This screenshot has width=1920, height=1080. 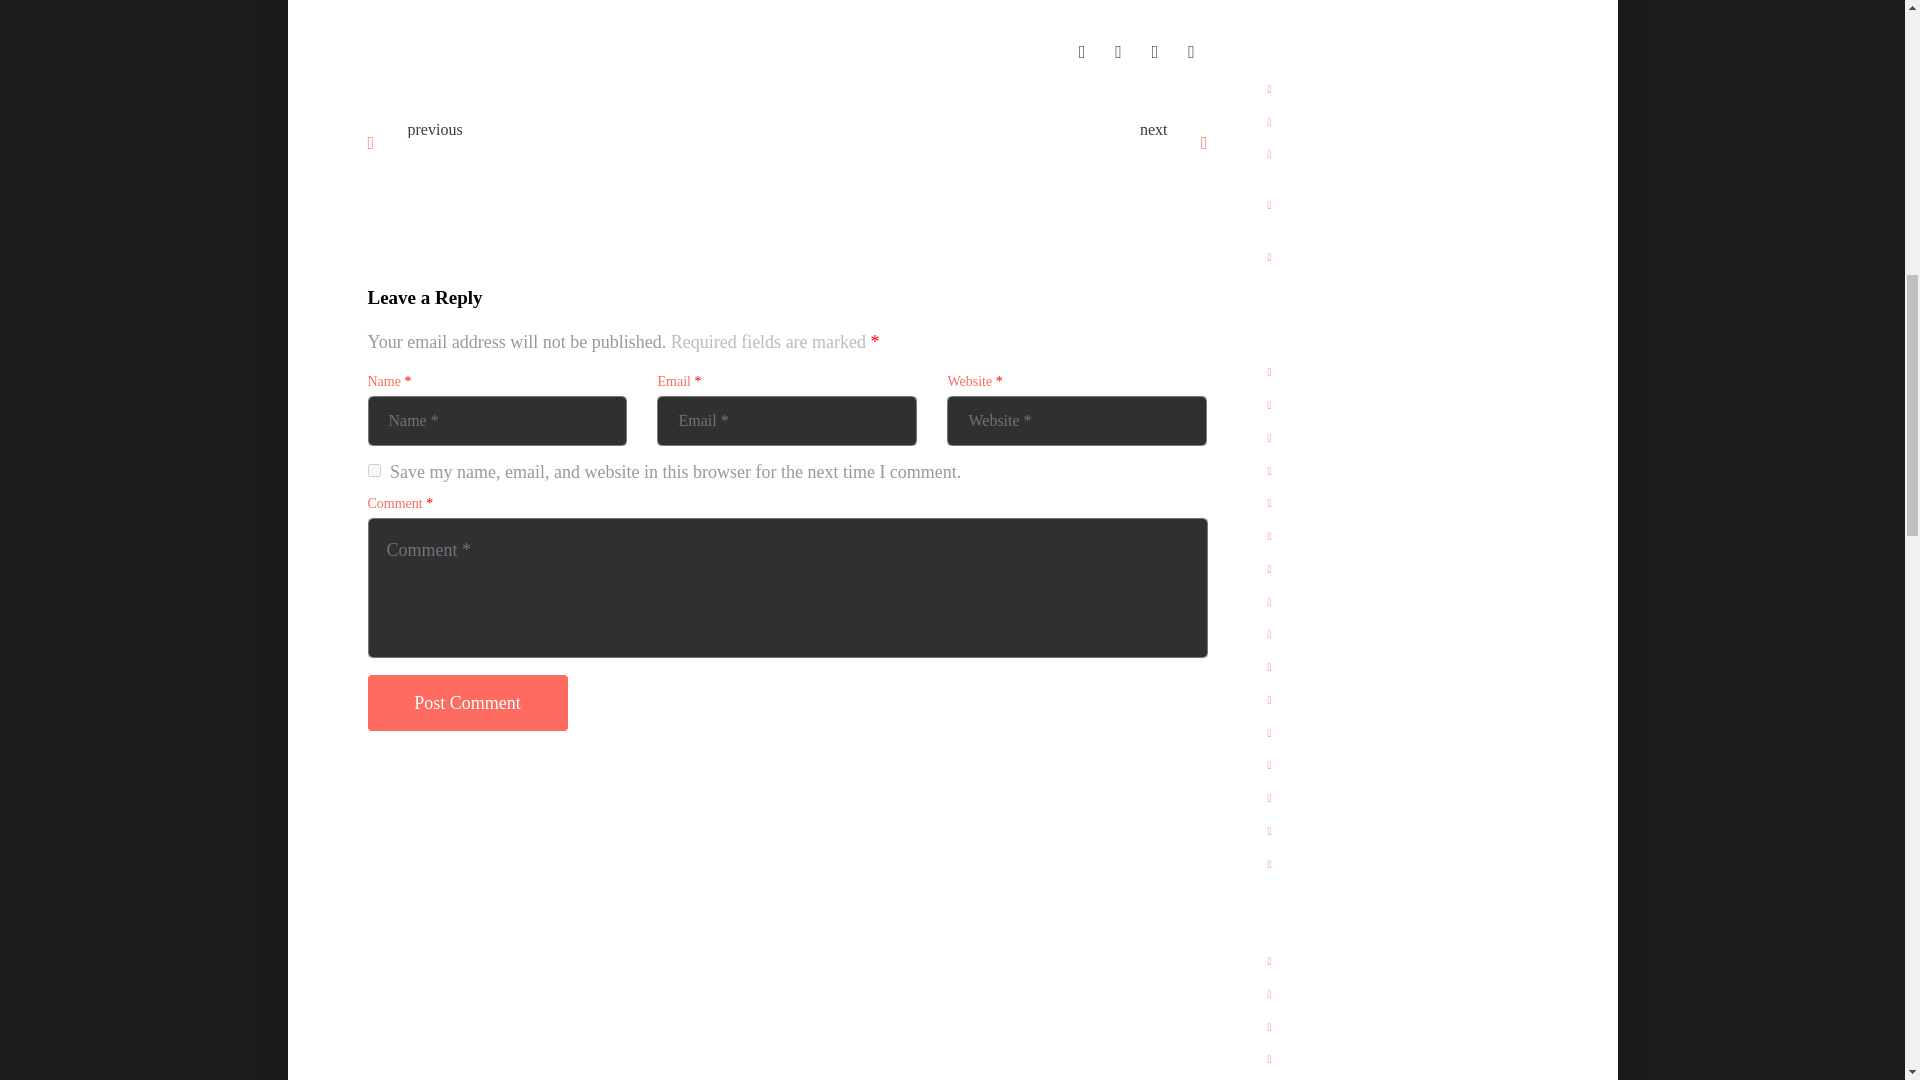 What do you see at coordinates (1118, 50) in the screenshot?
I see `Twitter` at bounding box center [1118, 50].